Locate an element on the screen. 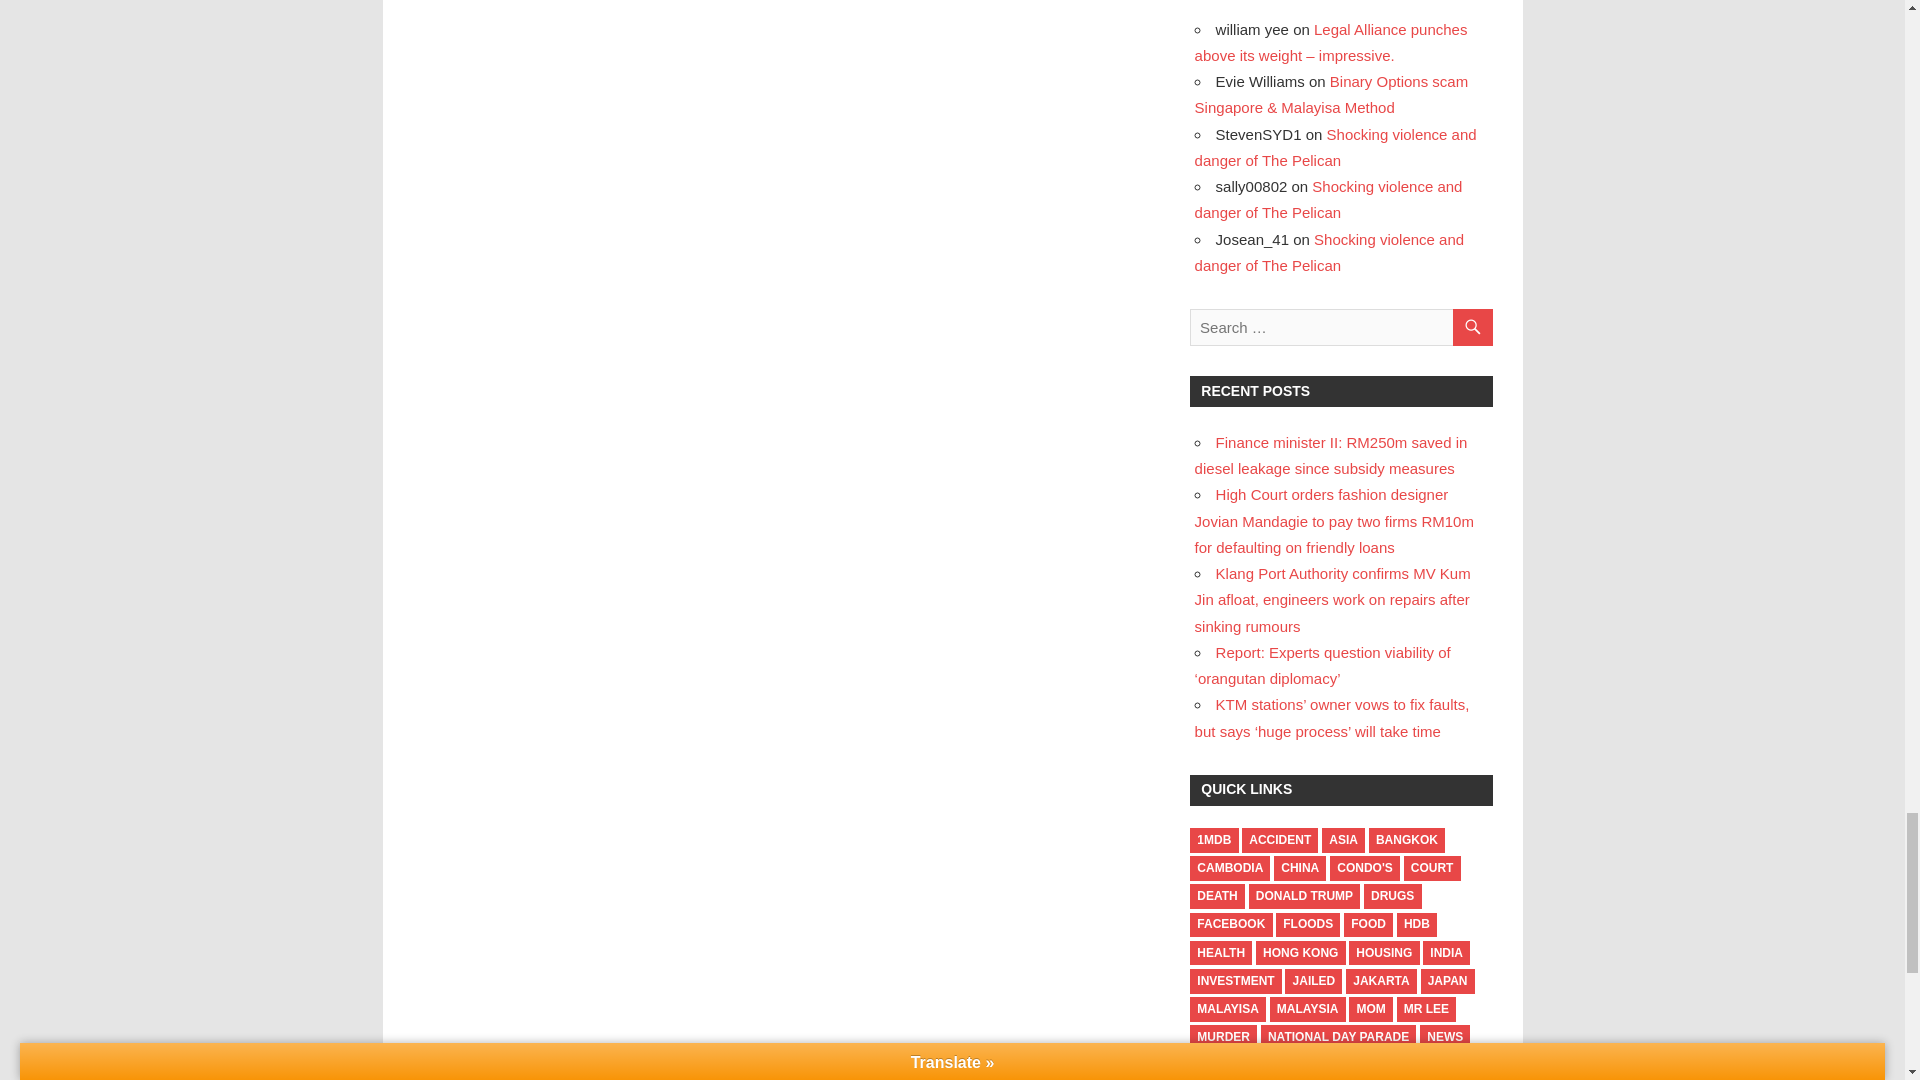 The image size is (1920, 1080). Search for: is located at coordinates (1340, 326).